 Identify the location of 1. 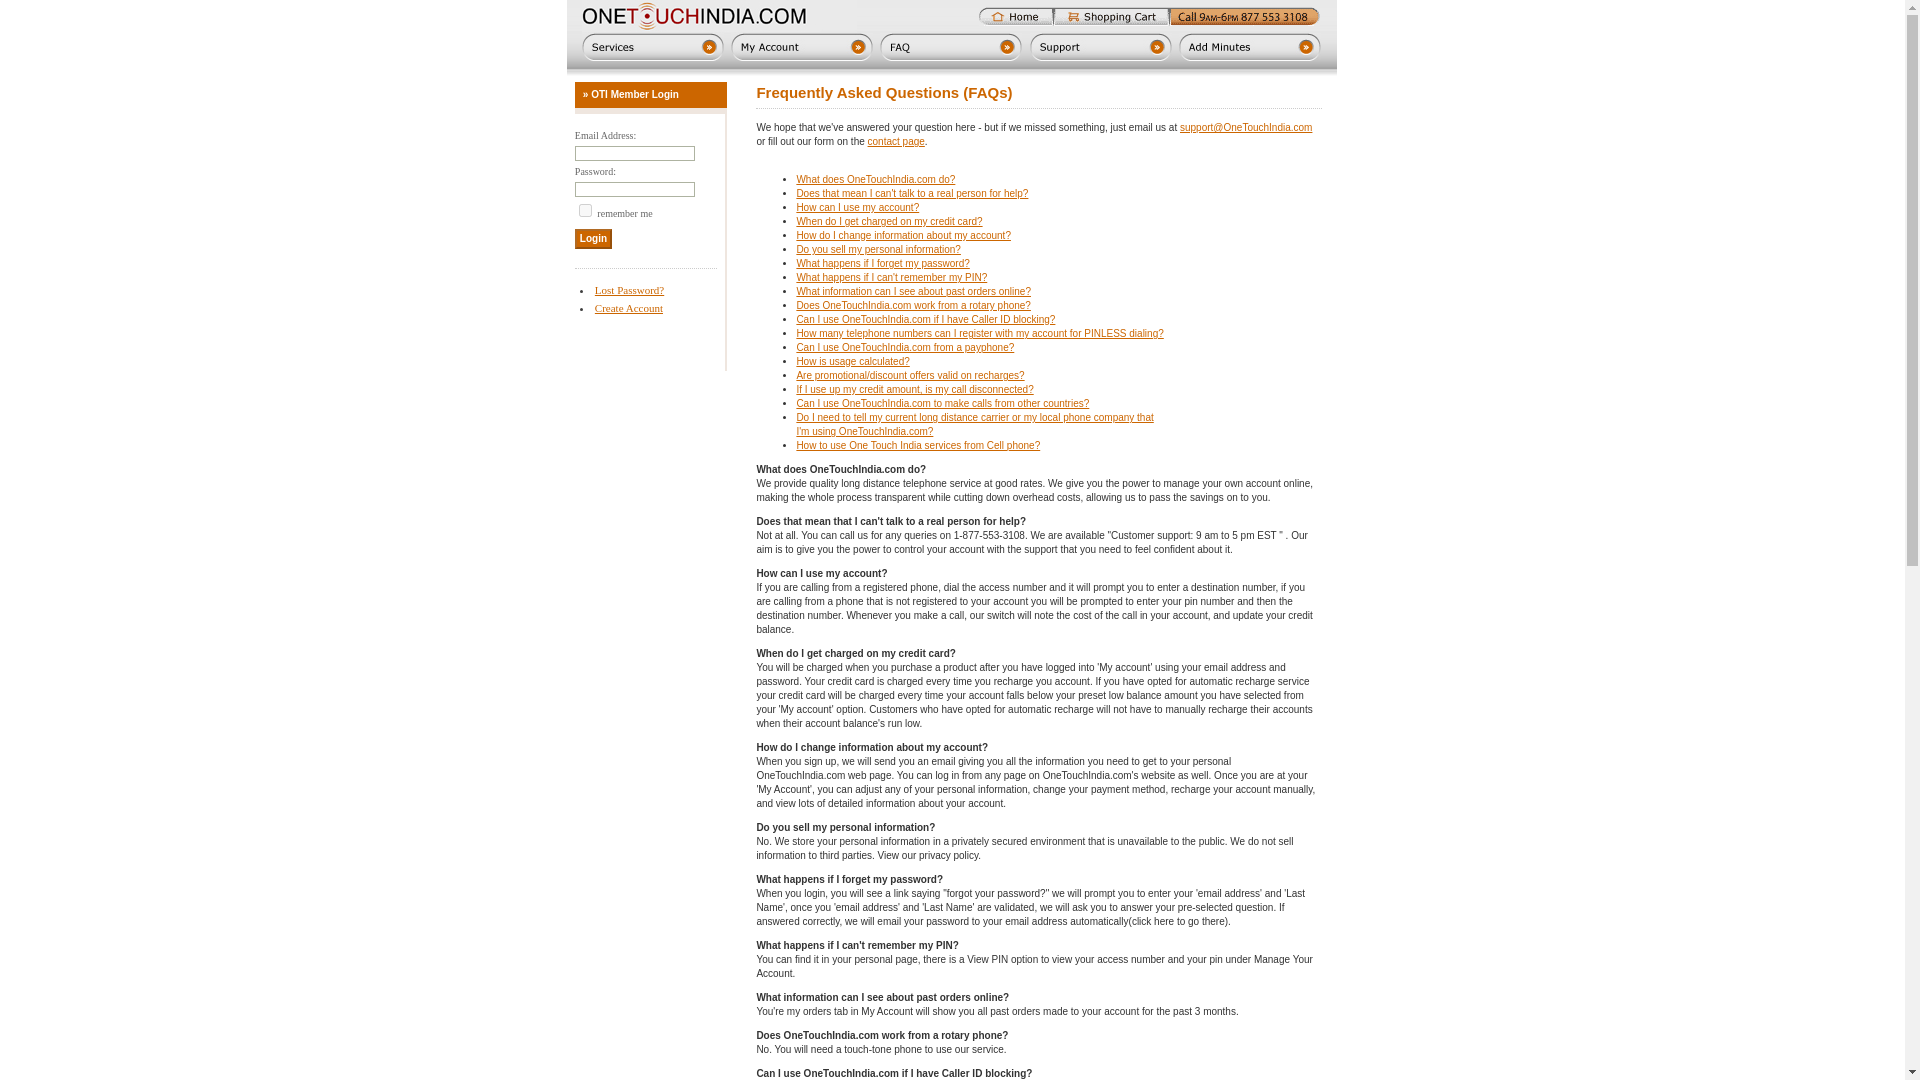
(585, 210).